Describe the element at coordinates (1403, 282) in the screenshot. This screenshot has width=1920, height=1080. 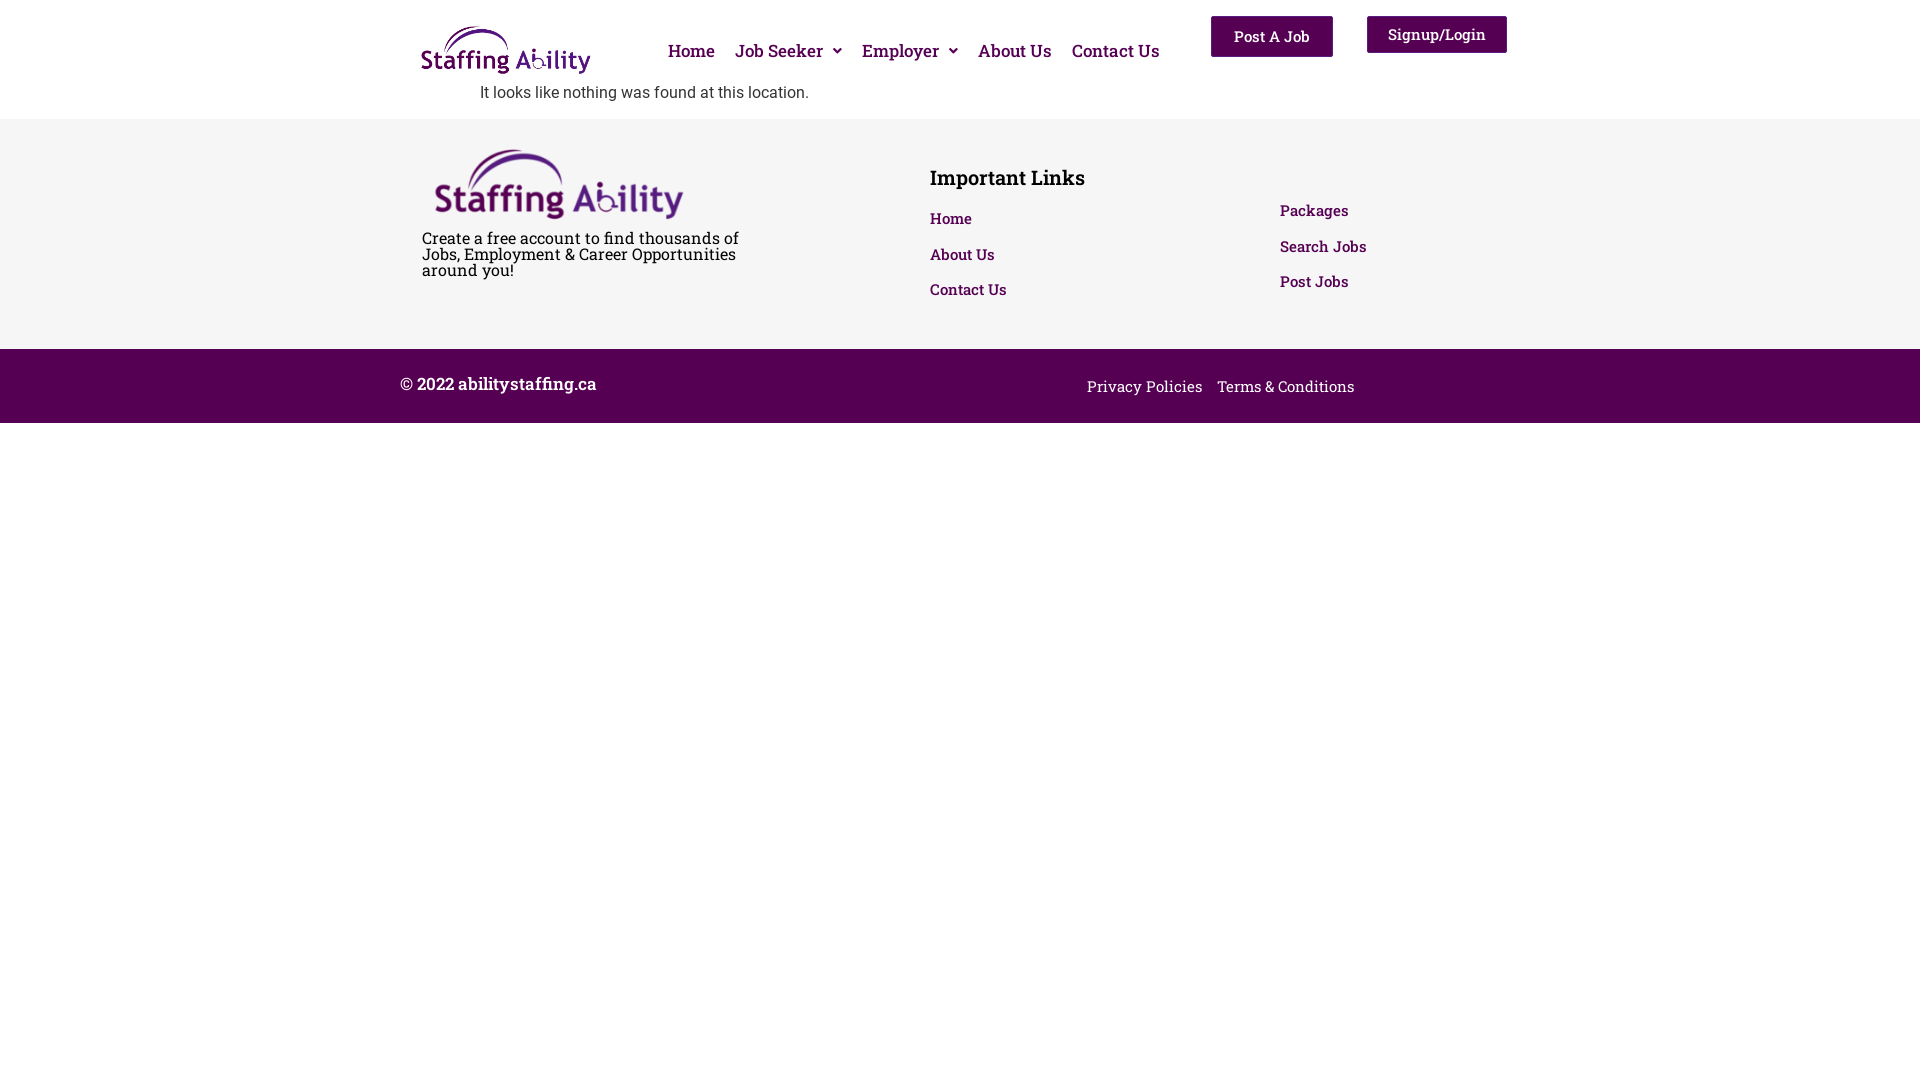
I see `Post Jobs` at that location.